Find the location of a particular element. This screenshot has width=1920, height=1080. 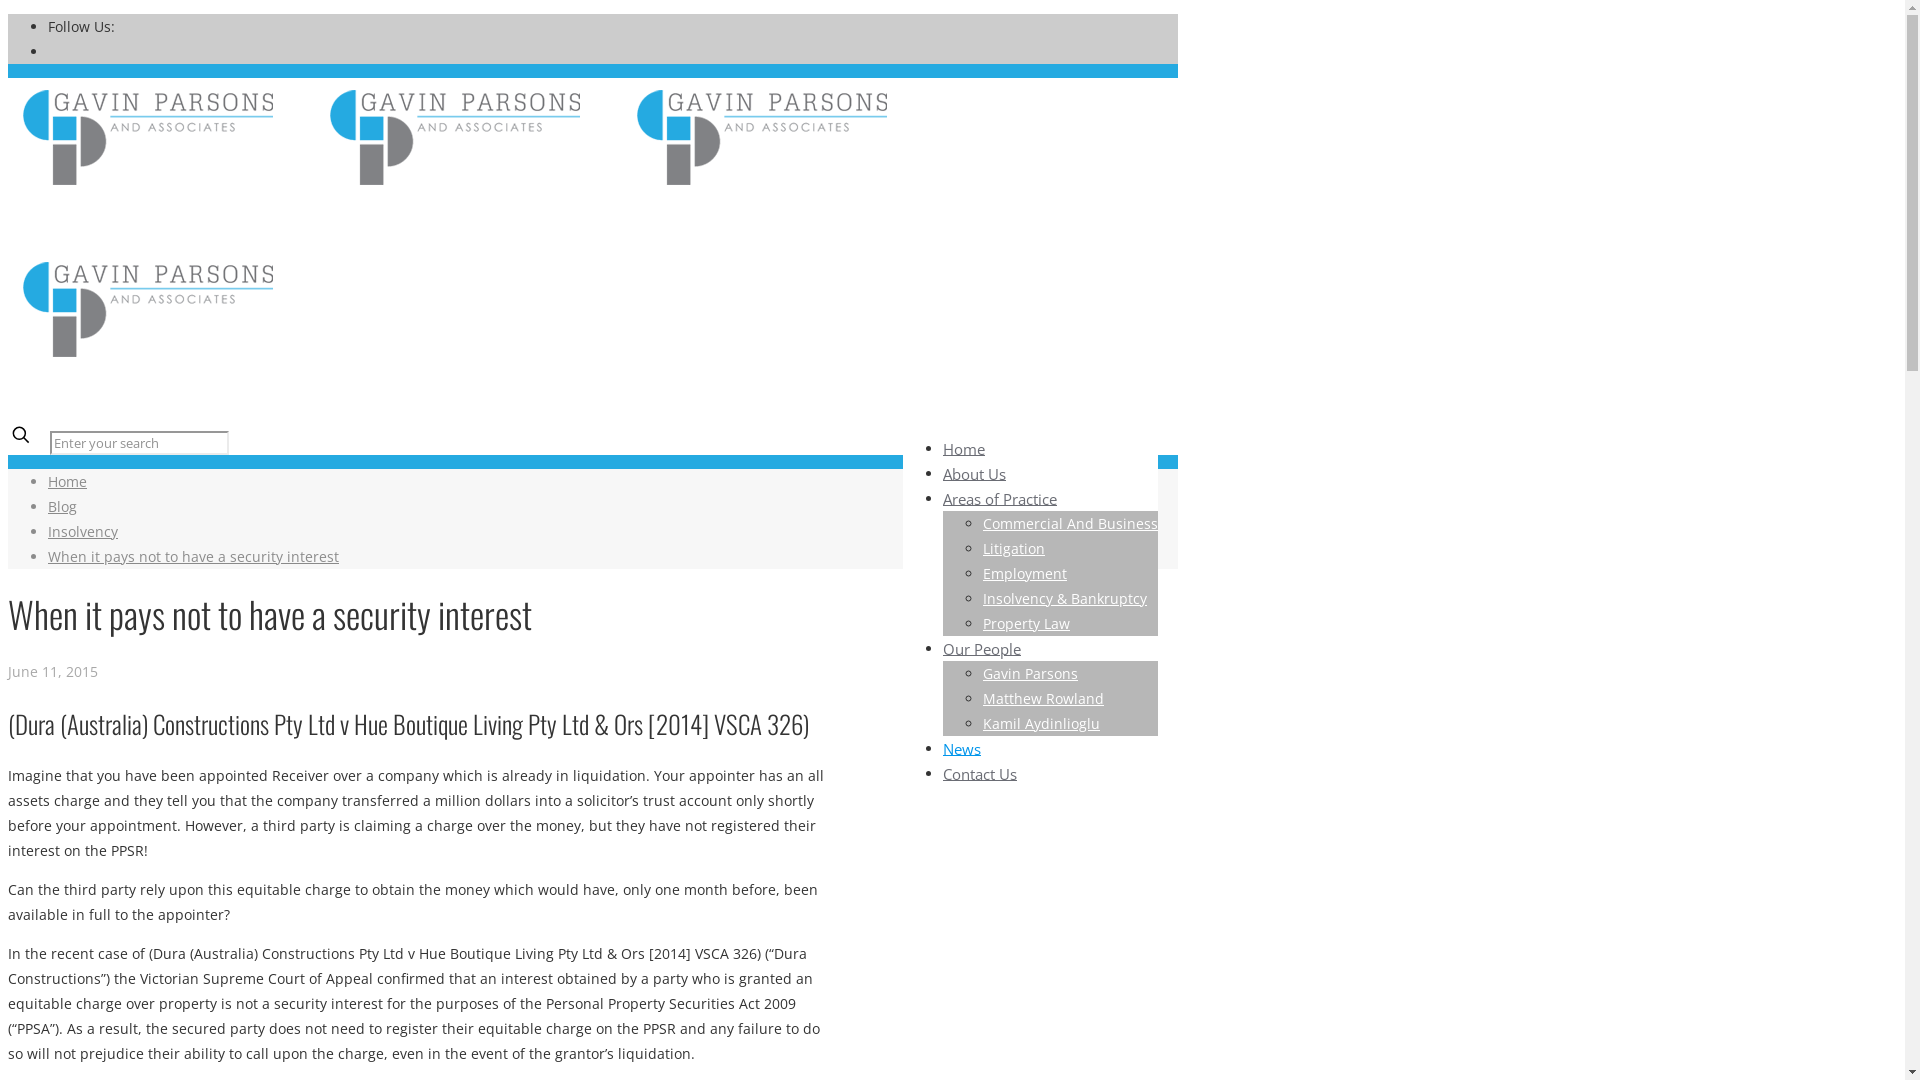

Our People is located at coordinates (982, 648).